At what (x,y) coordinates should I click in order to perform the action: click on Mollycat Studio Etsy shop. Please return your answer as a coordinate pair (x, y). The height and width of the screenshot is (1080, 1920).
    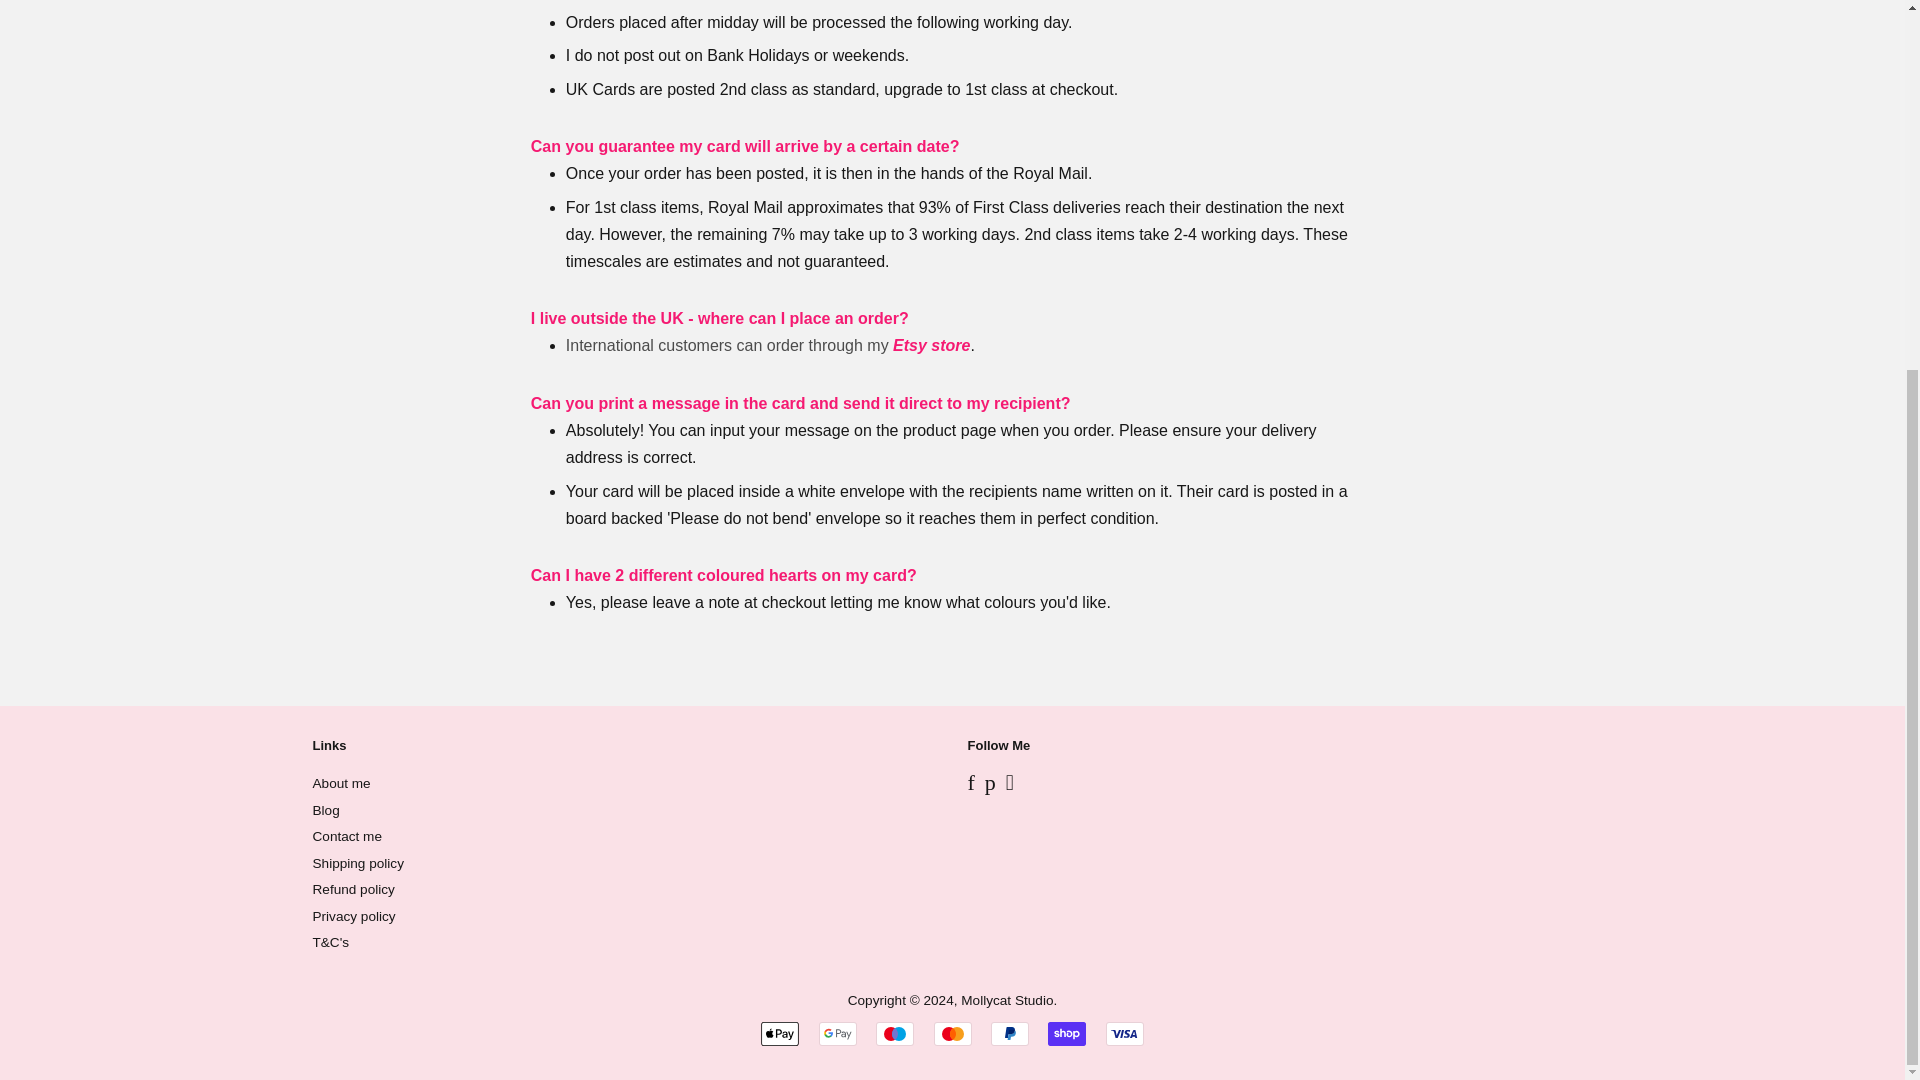
    Looking at the image, I should click on (768, 345).